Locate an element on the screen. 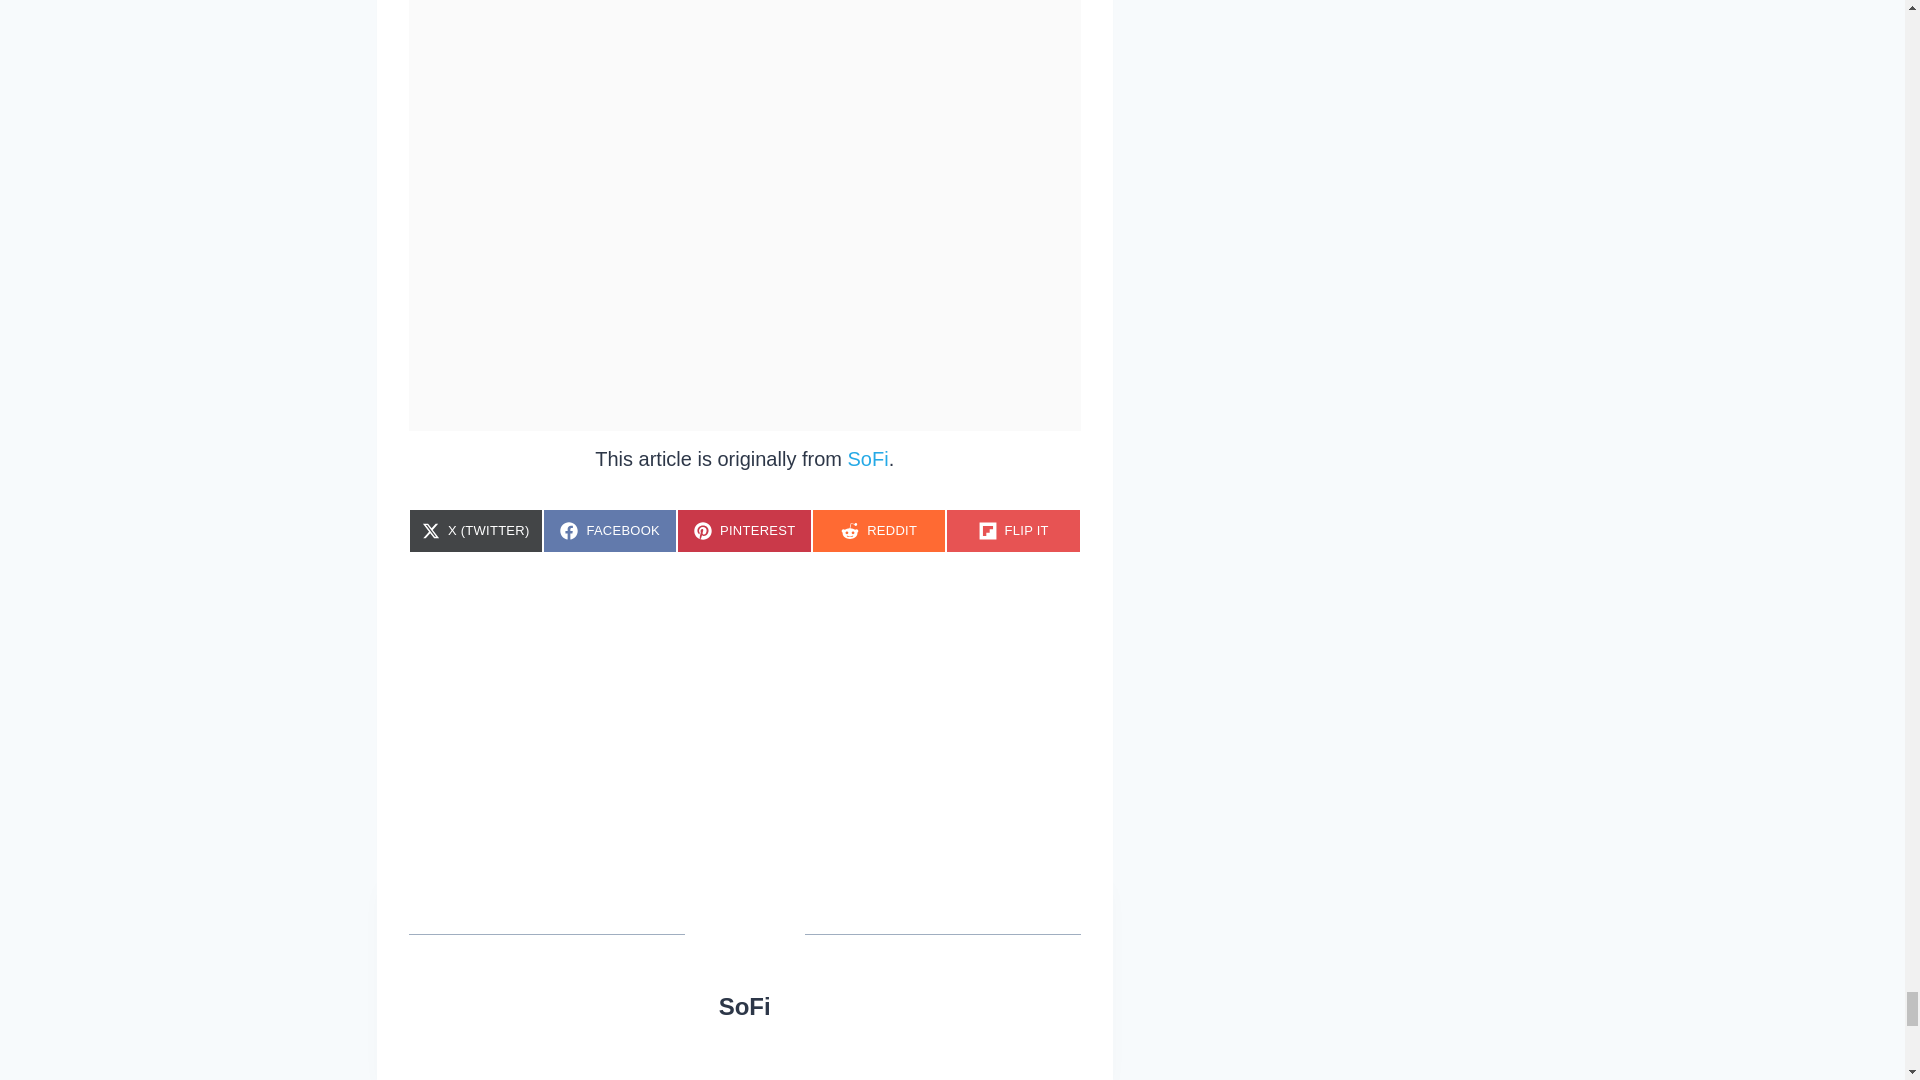 The width and height of the screenshot is (1920, 1080). SoFi is located at coordinates (879, 530).